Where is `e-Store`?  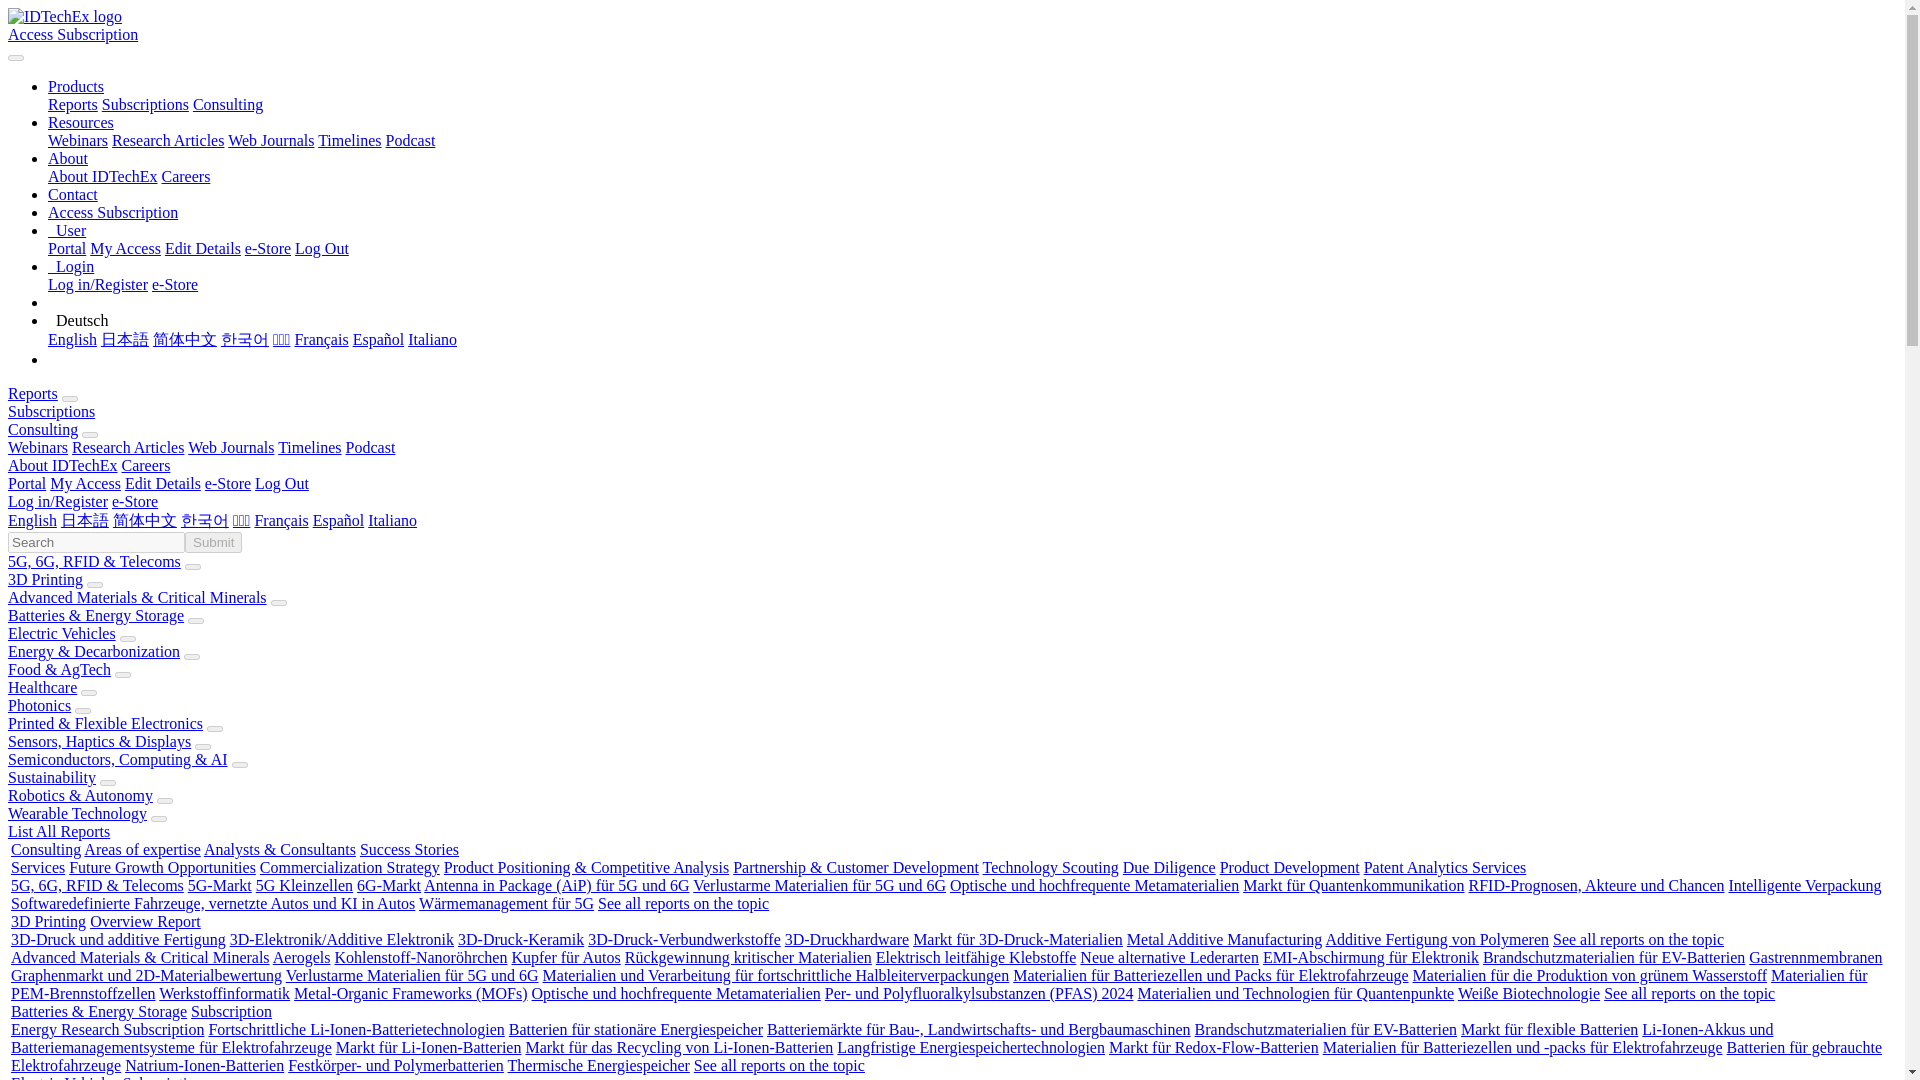
e-Store is located at coordinates (174, 284).